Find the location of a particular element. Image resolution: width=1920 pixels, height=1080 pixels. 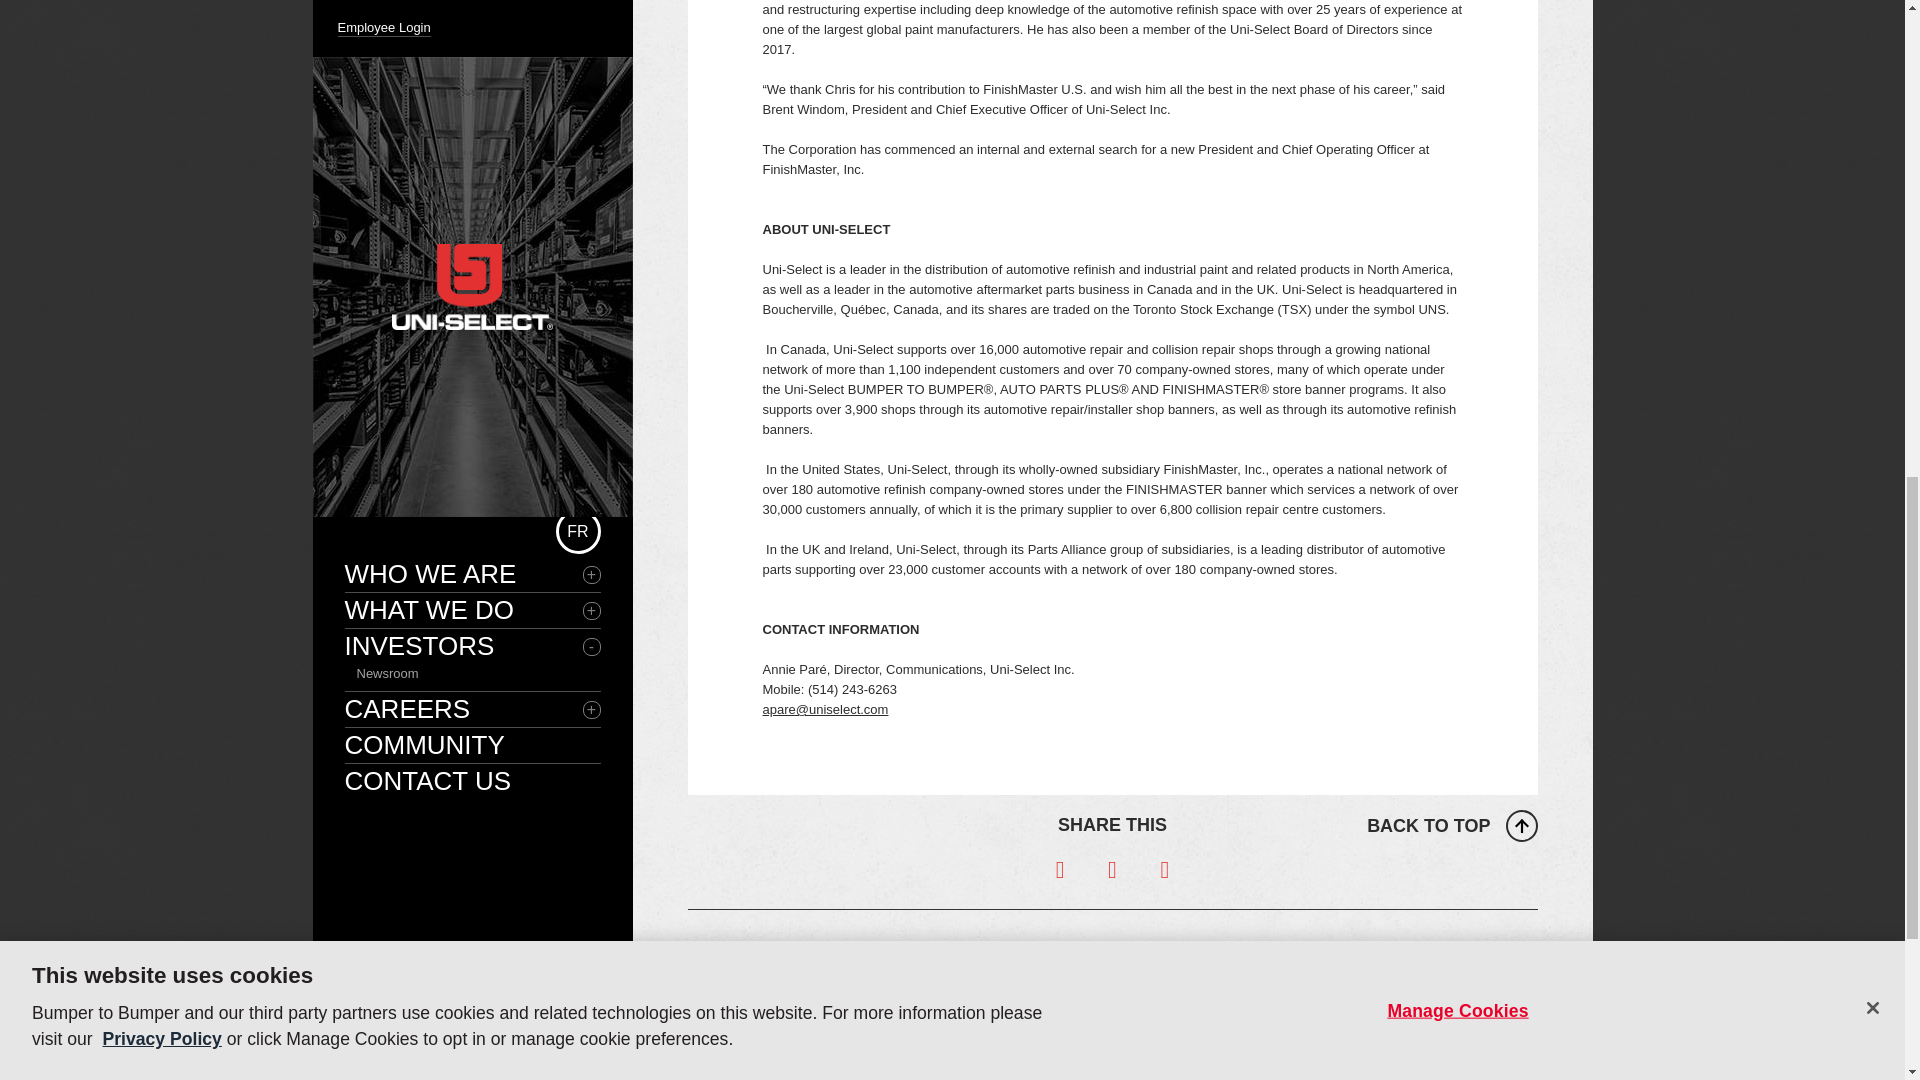

Work at Uni-Select is located at coordinates (1255, 971).